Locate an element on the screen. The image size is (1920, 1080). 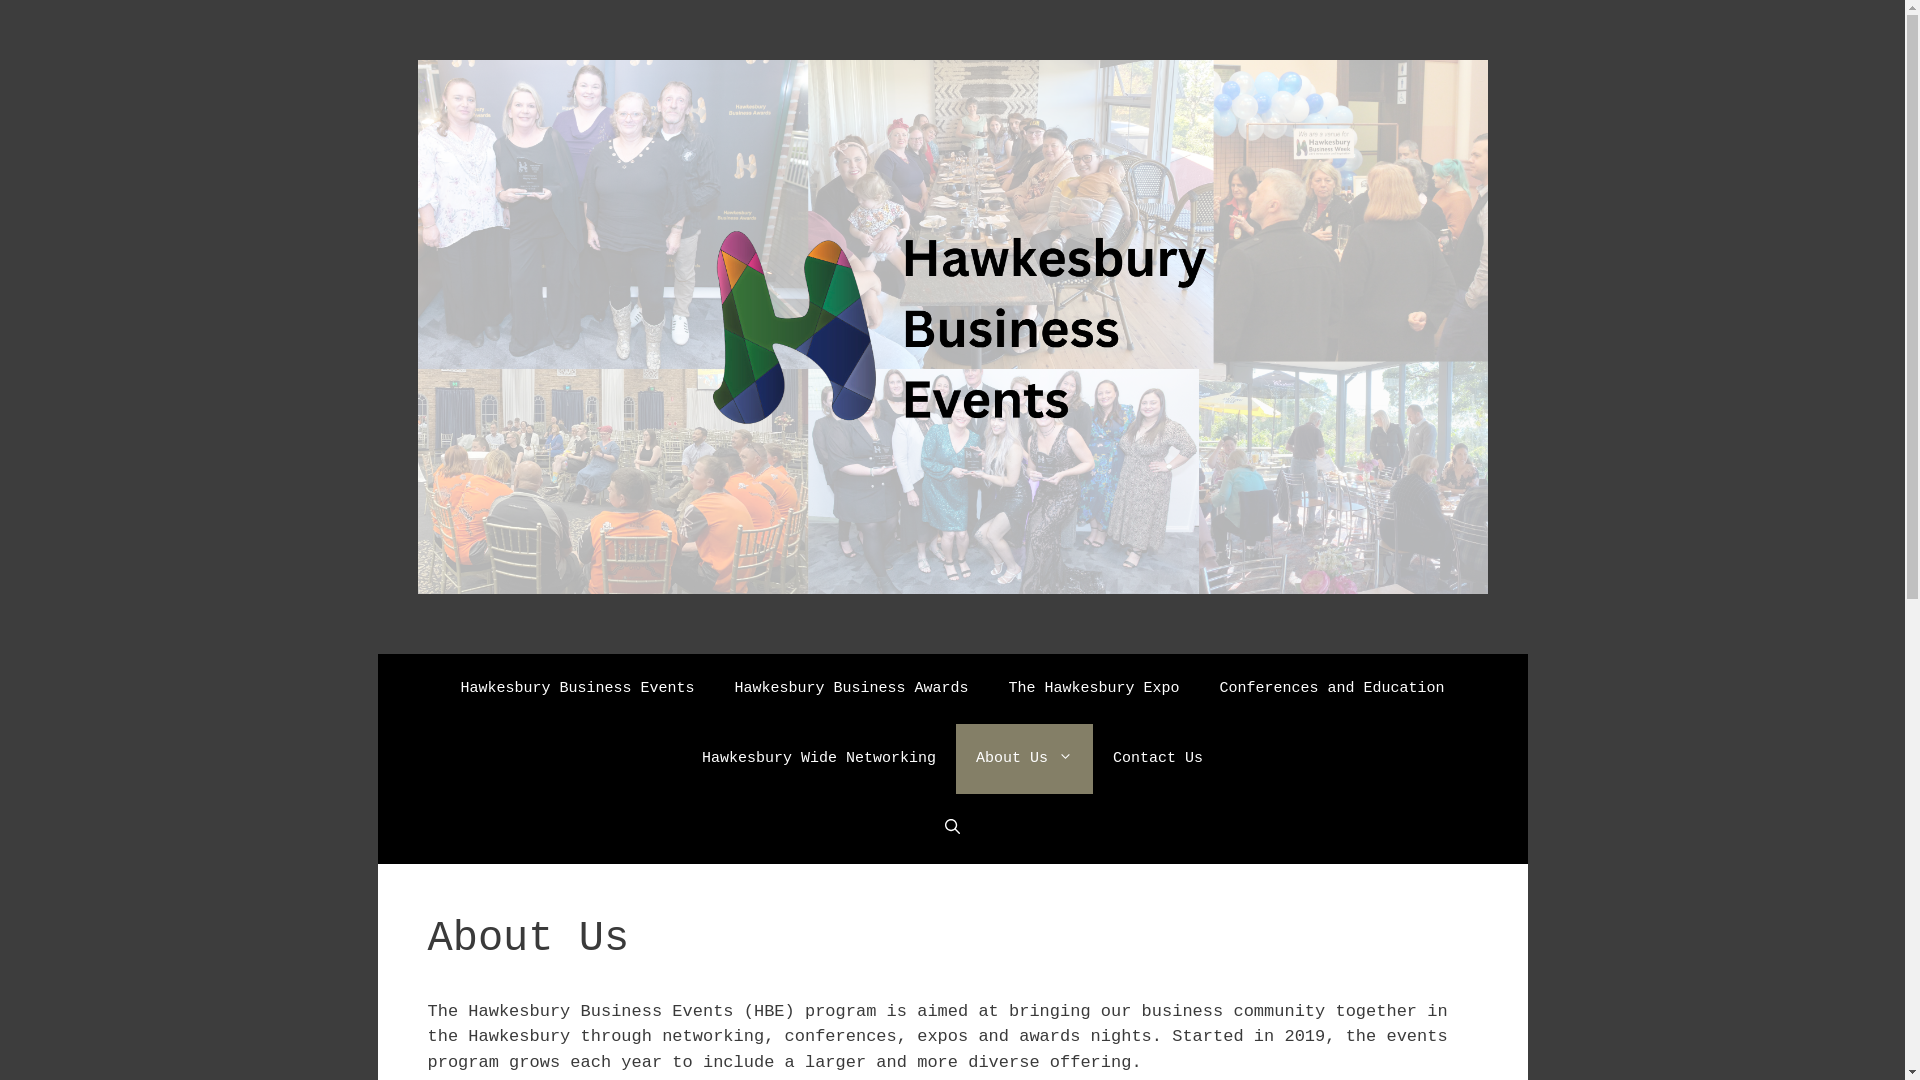
Hawkesbury Wide Networking is located at coordinates (819, 759).